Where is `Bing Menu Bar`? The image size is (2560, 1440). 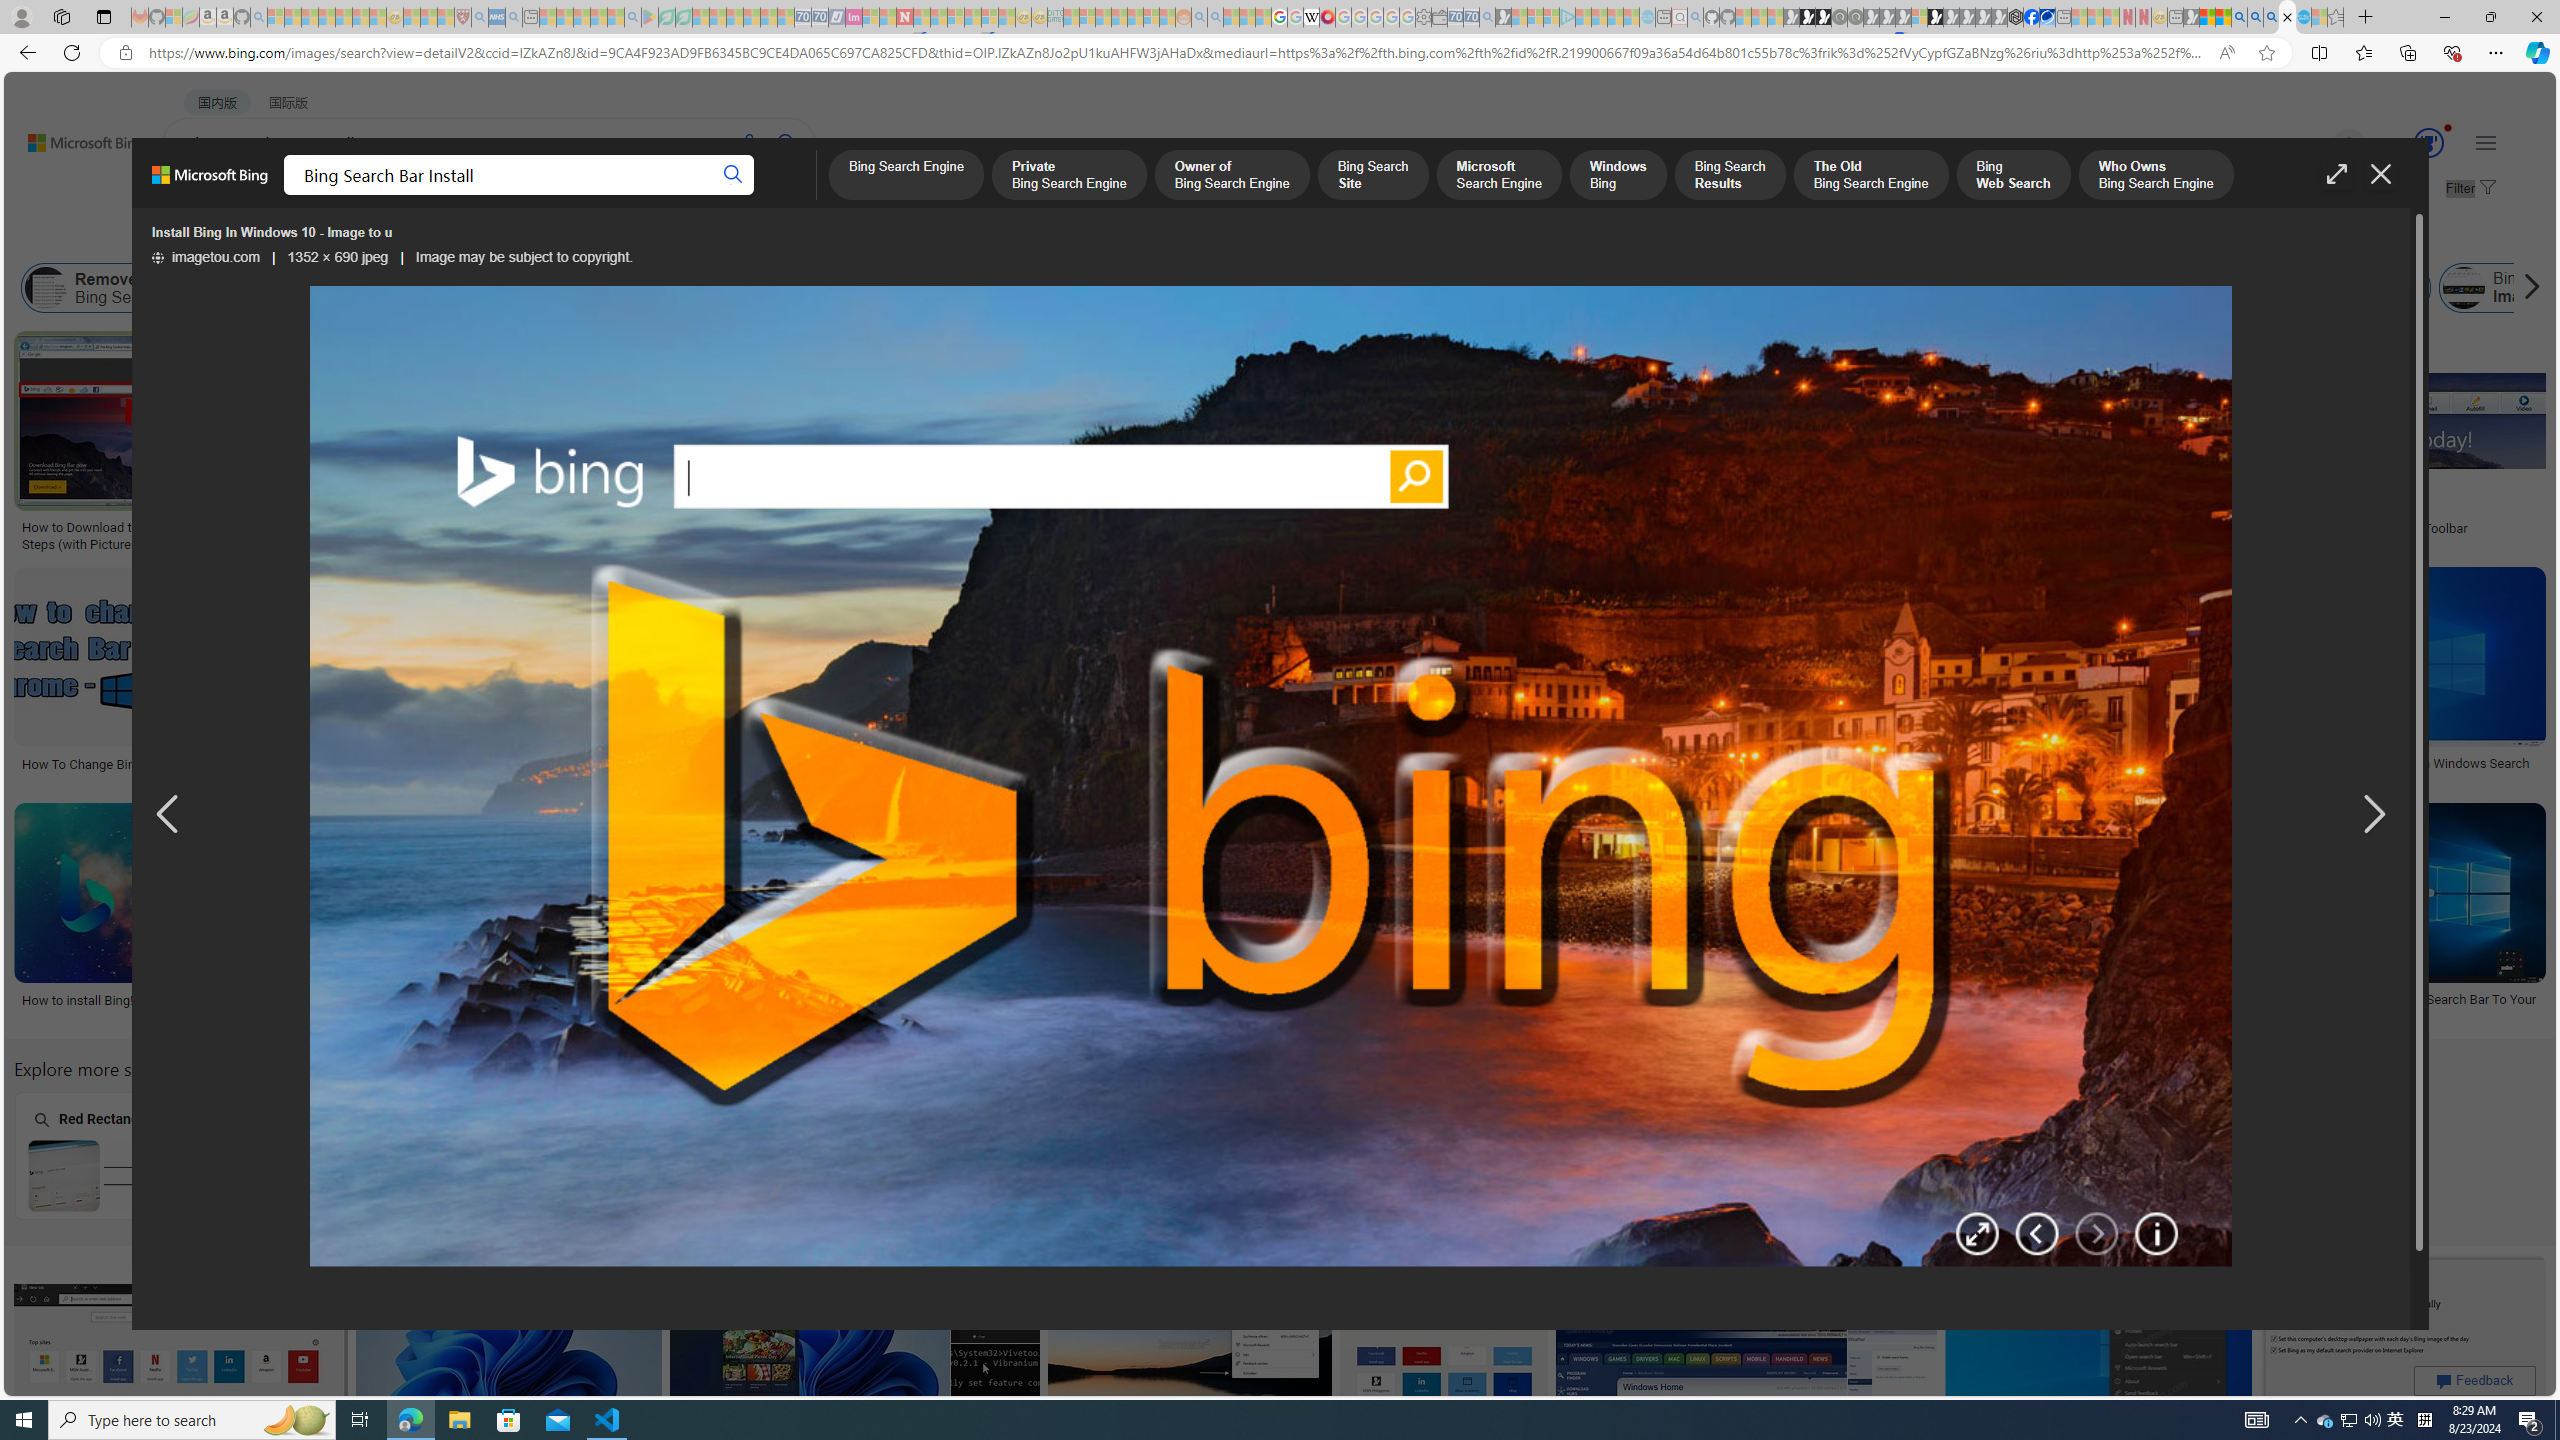 Bing Menu Bar is located at coordinates (2308, 288).